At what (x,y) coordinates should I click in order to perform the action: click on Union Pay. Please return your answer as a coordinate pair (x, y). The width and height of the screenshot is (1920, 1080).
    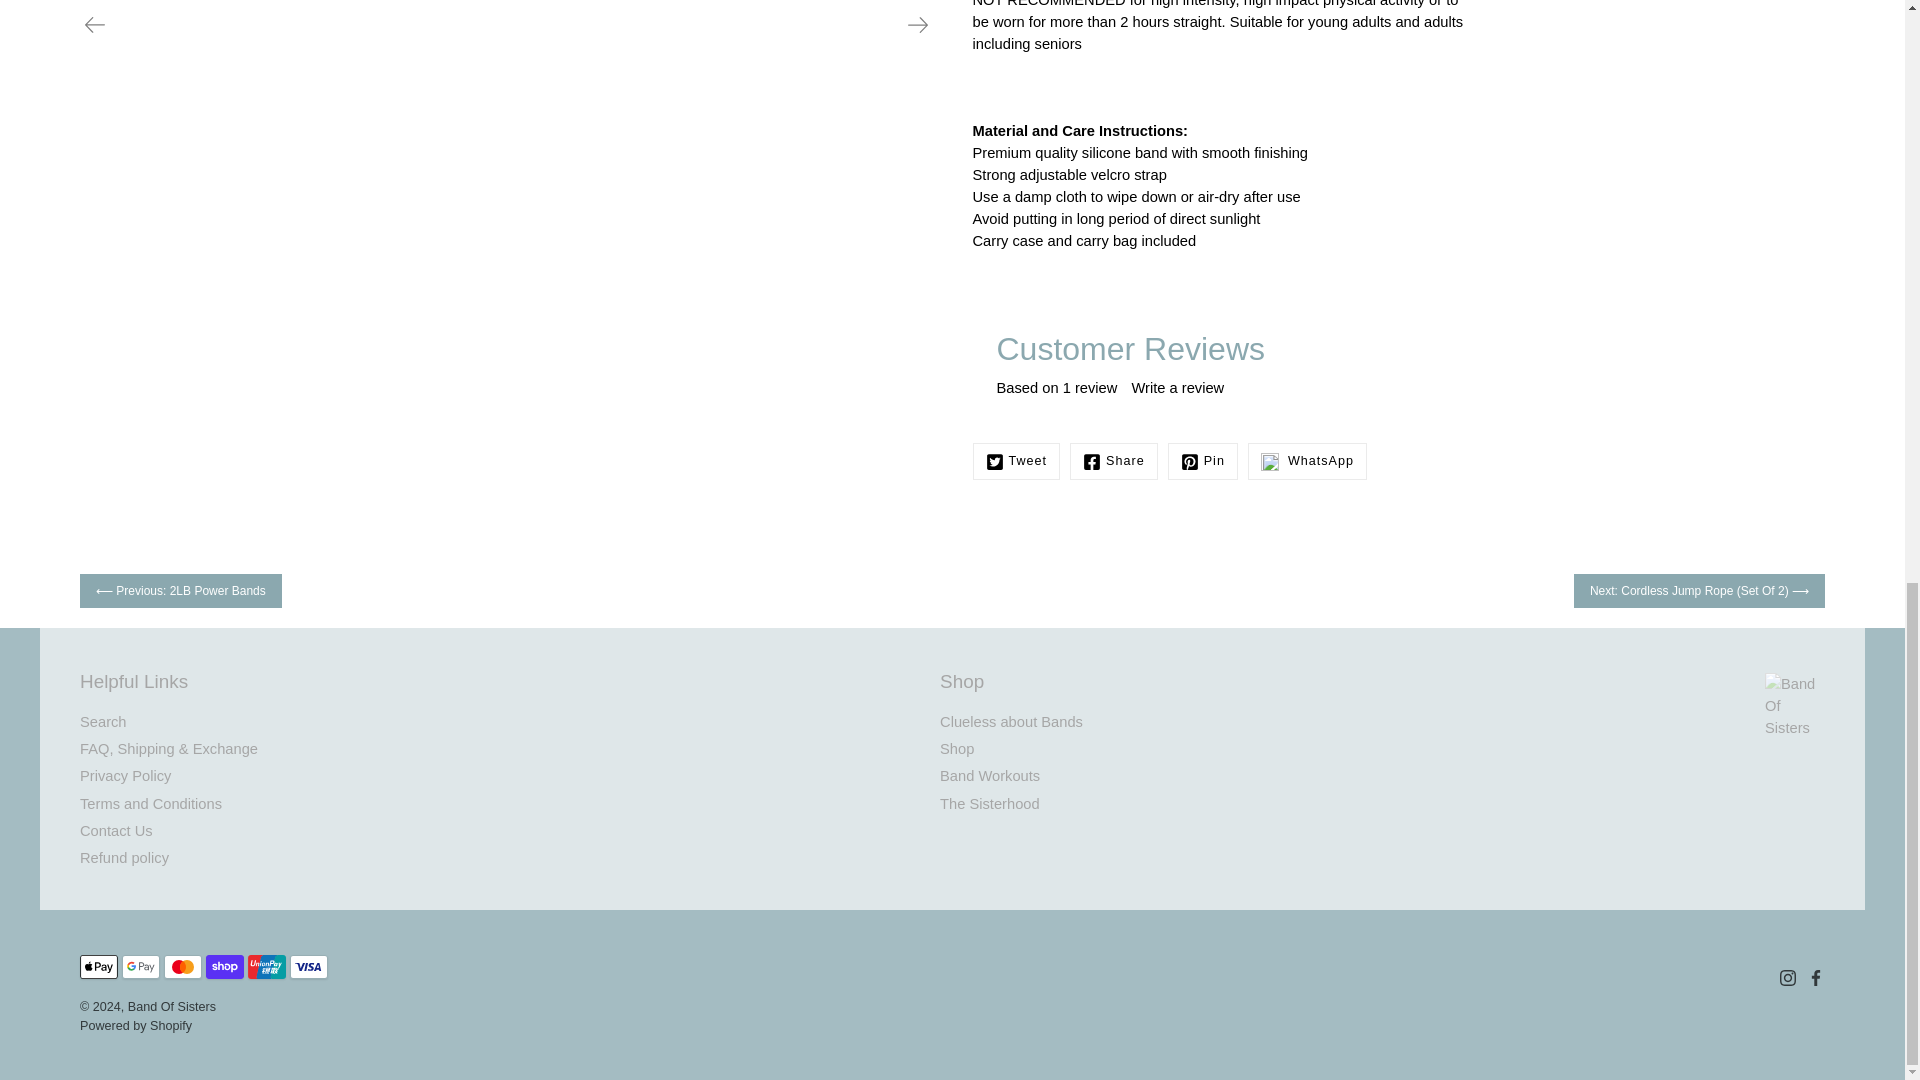
    Looking at the image, I should click on (266, 966).